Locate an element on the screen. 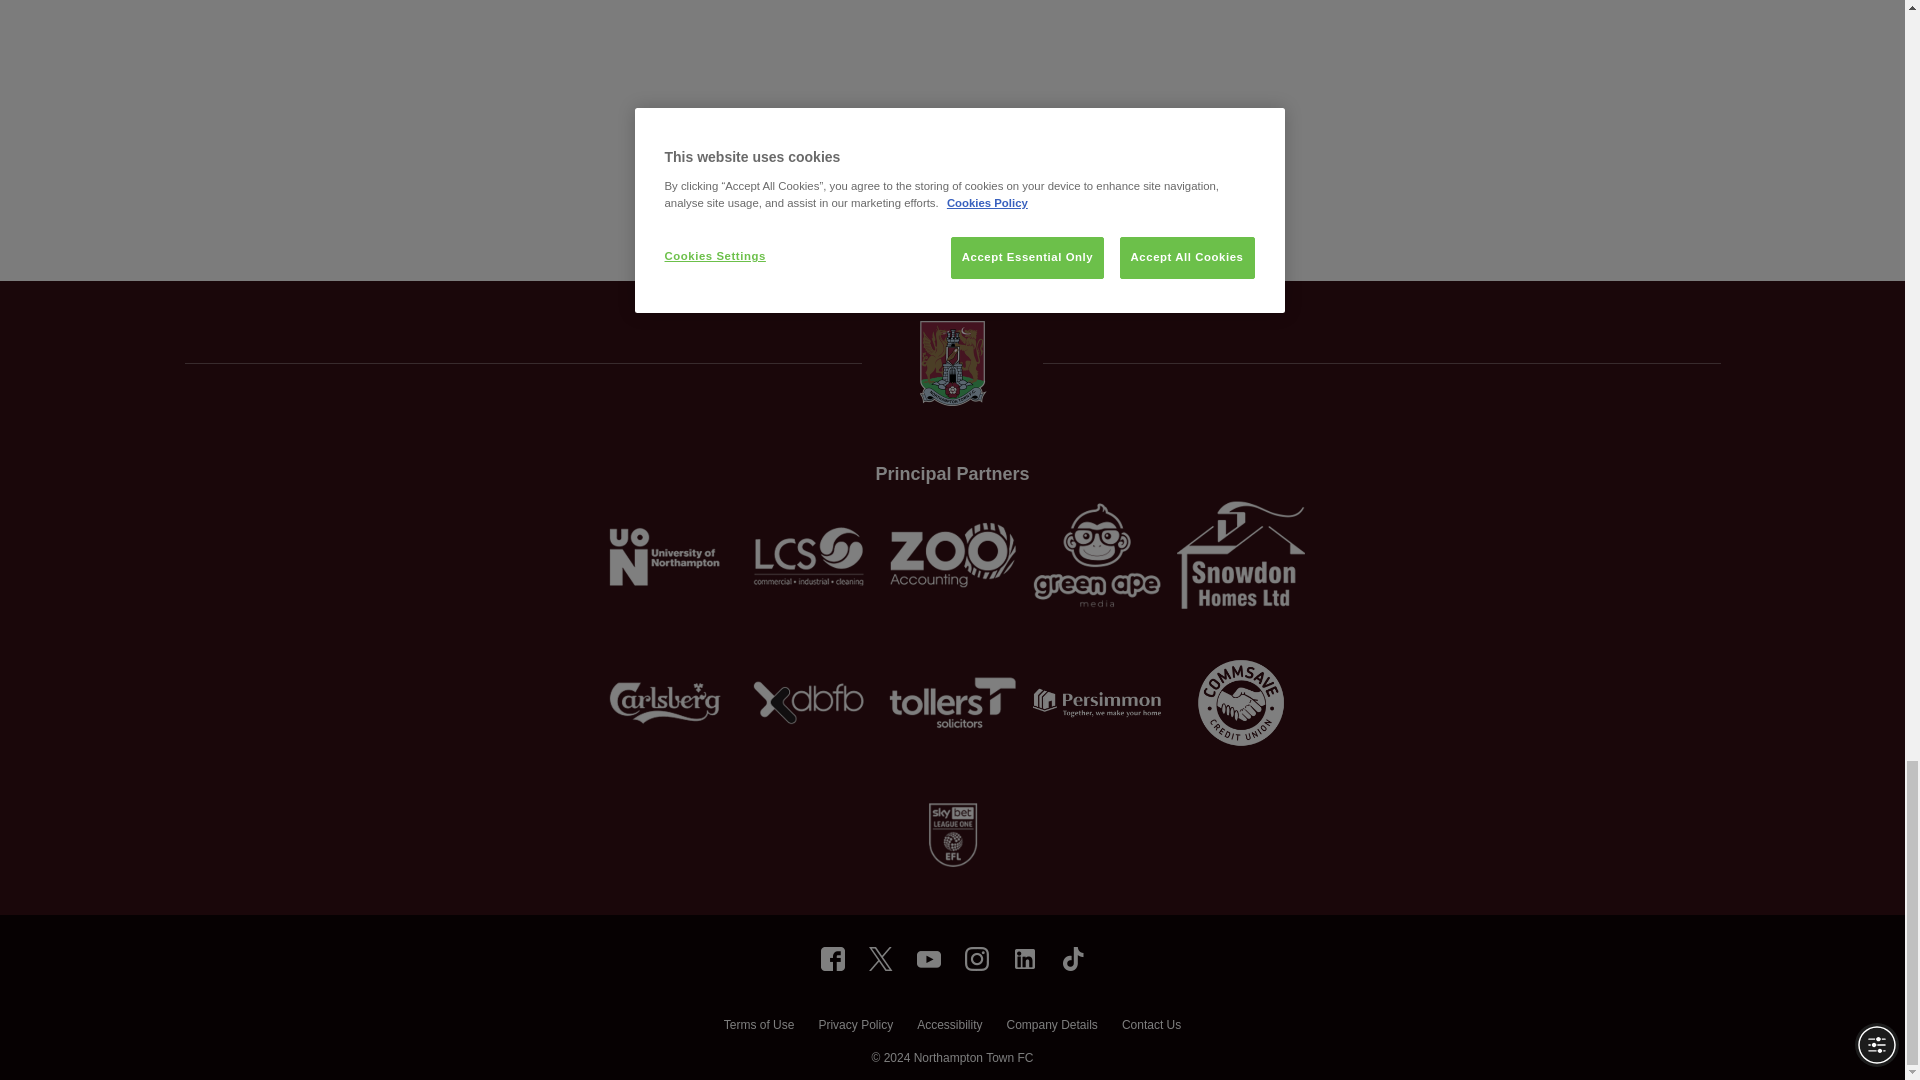 This screenshot has width=1920, height=1080. Accessibility is located at coordinates (949, 1027).